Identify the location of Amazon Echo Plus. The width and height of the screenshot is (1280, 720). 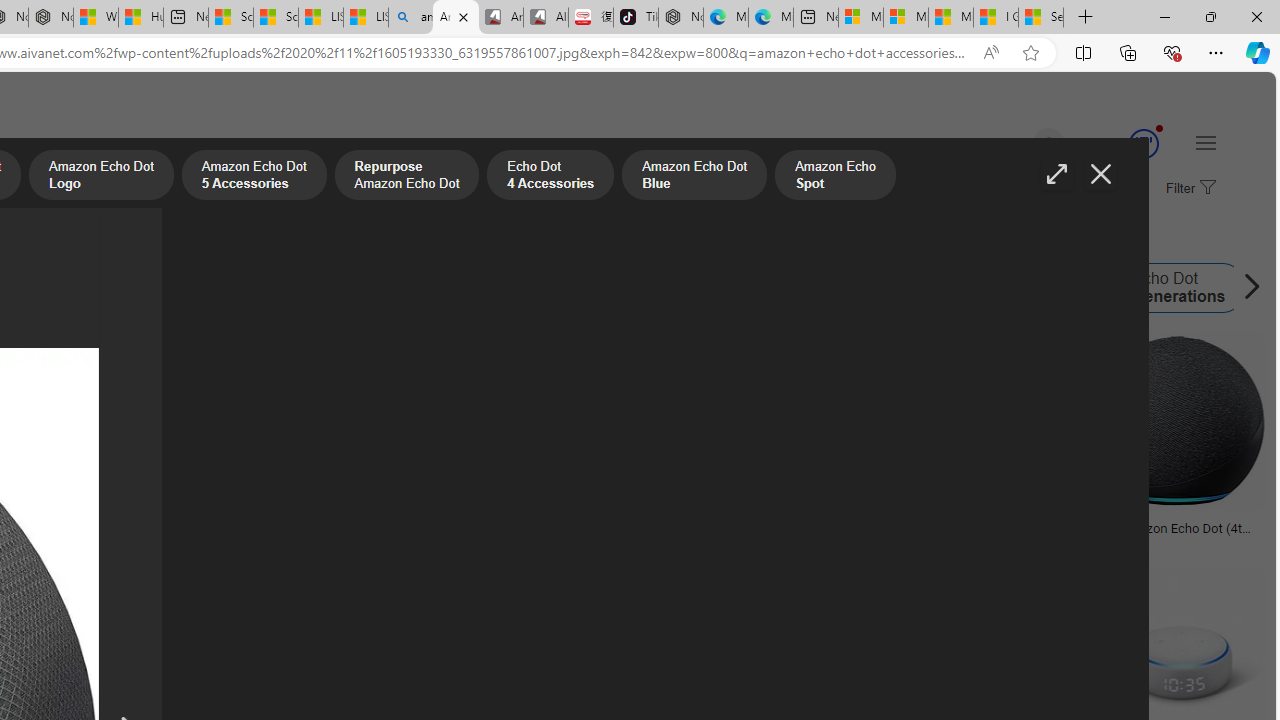
(587, 288).